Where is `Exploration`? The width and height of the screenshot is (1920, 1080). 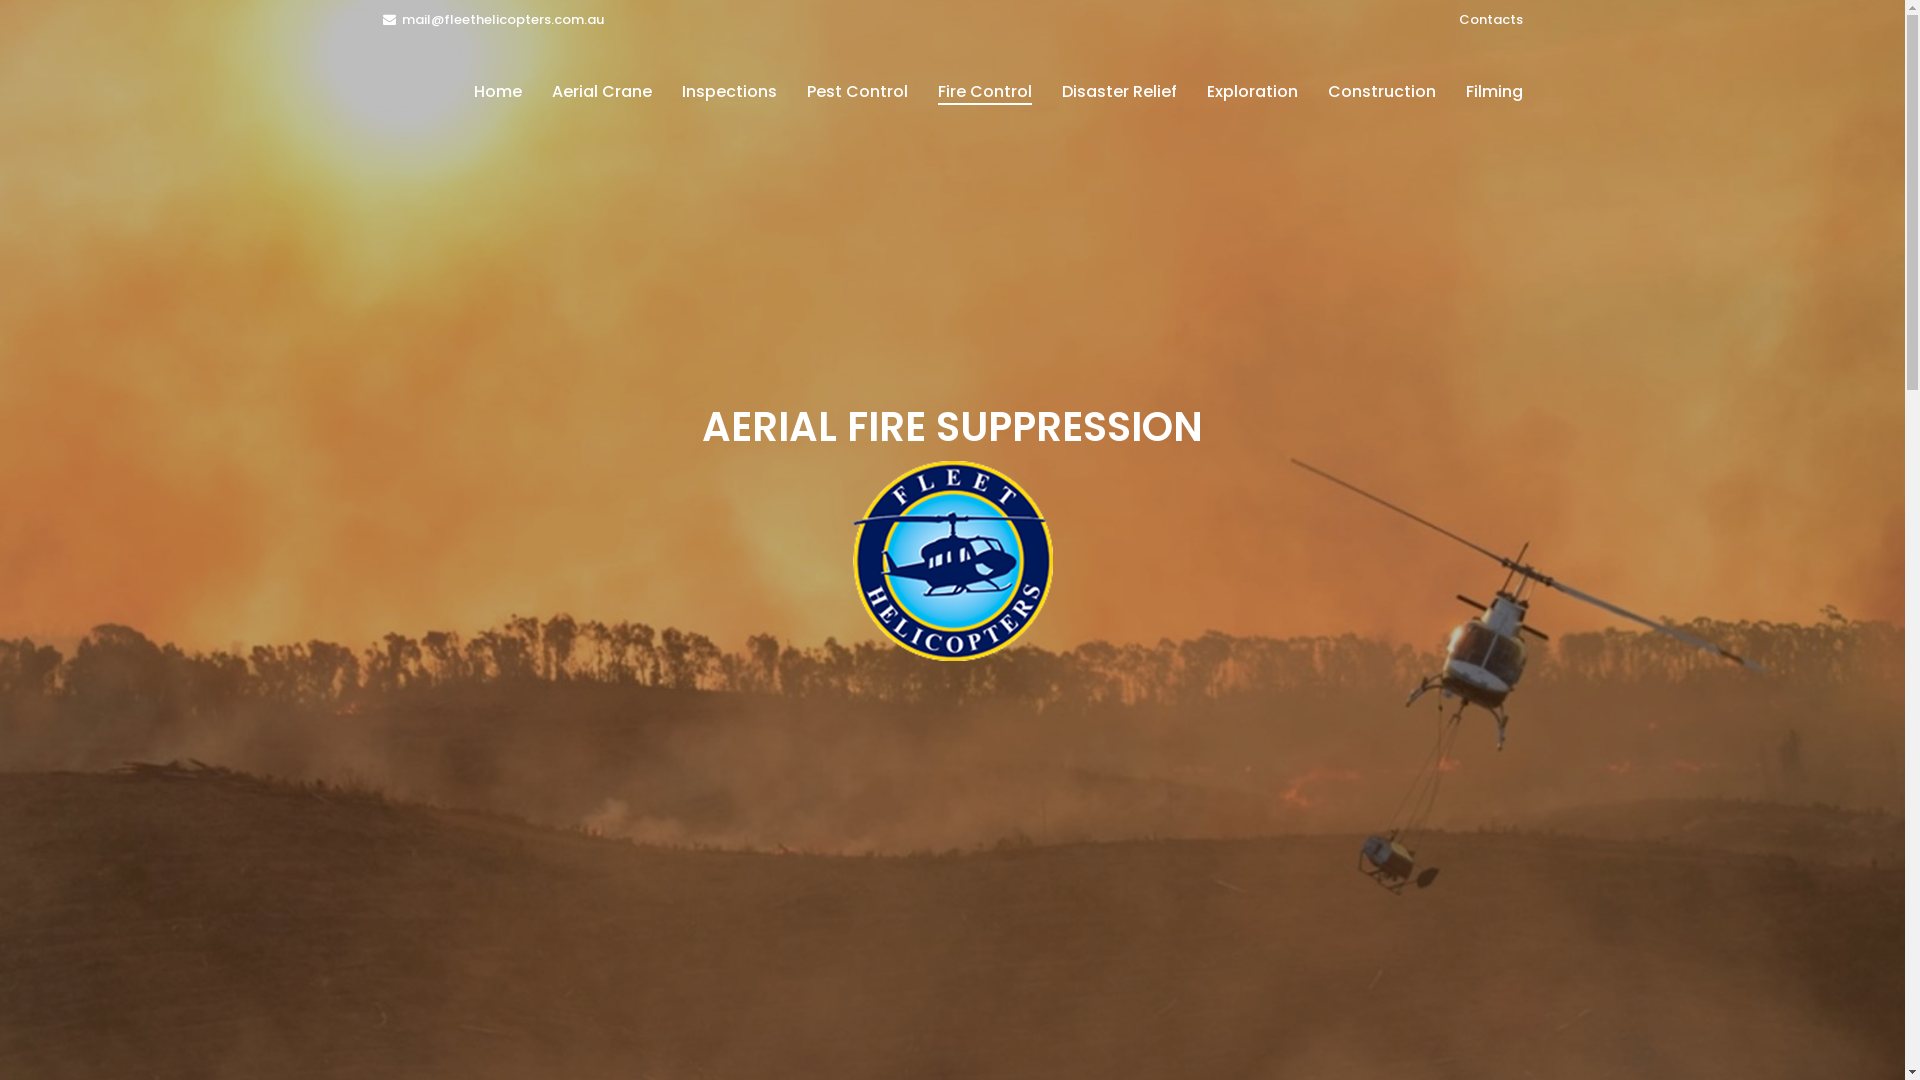 Exploration is located at coordinates (1252, 92).